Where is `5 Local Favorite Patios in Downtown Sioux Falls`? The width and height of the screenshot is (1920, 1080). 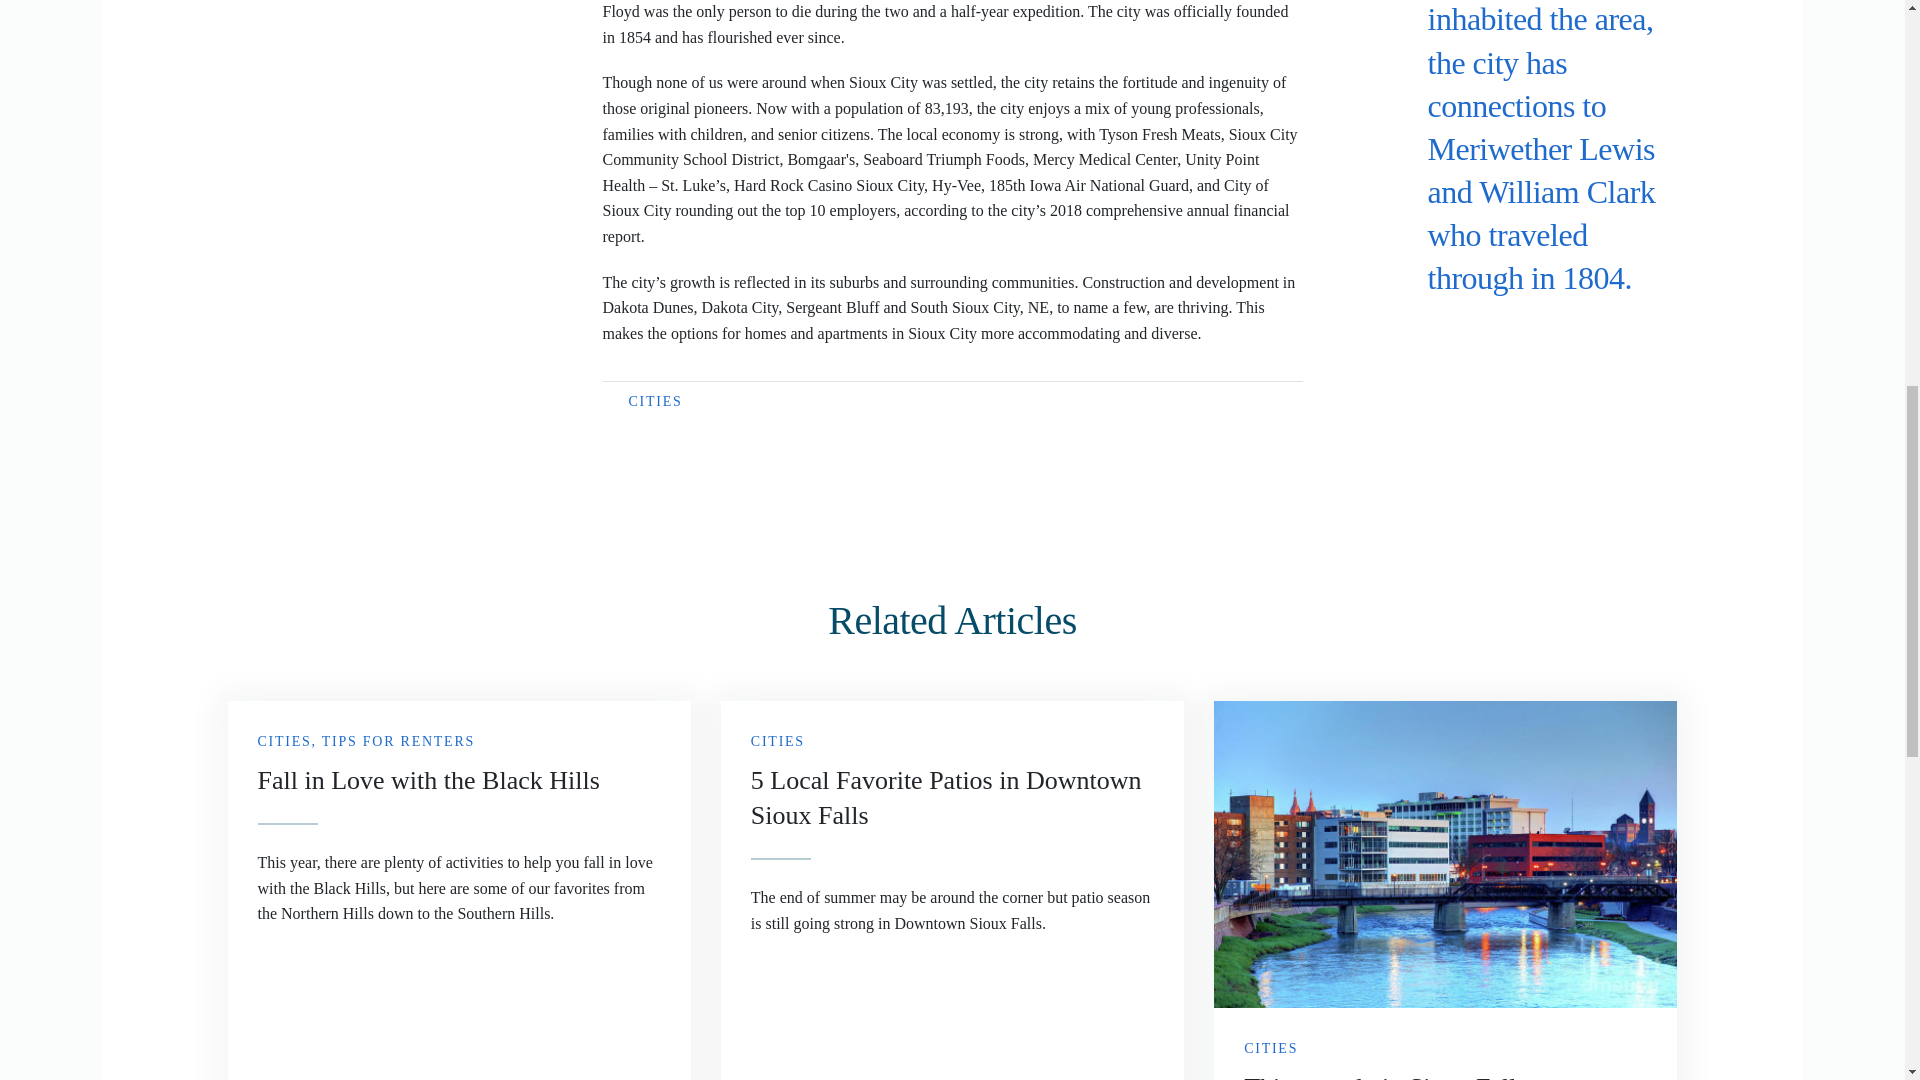 5 Local Favorite Patios in Downtown Sioux Falls is located at coordinates (952, 890).